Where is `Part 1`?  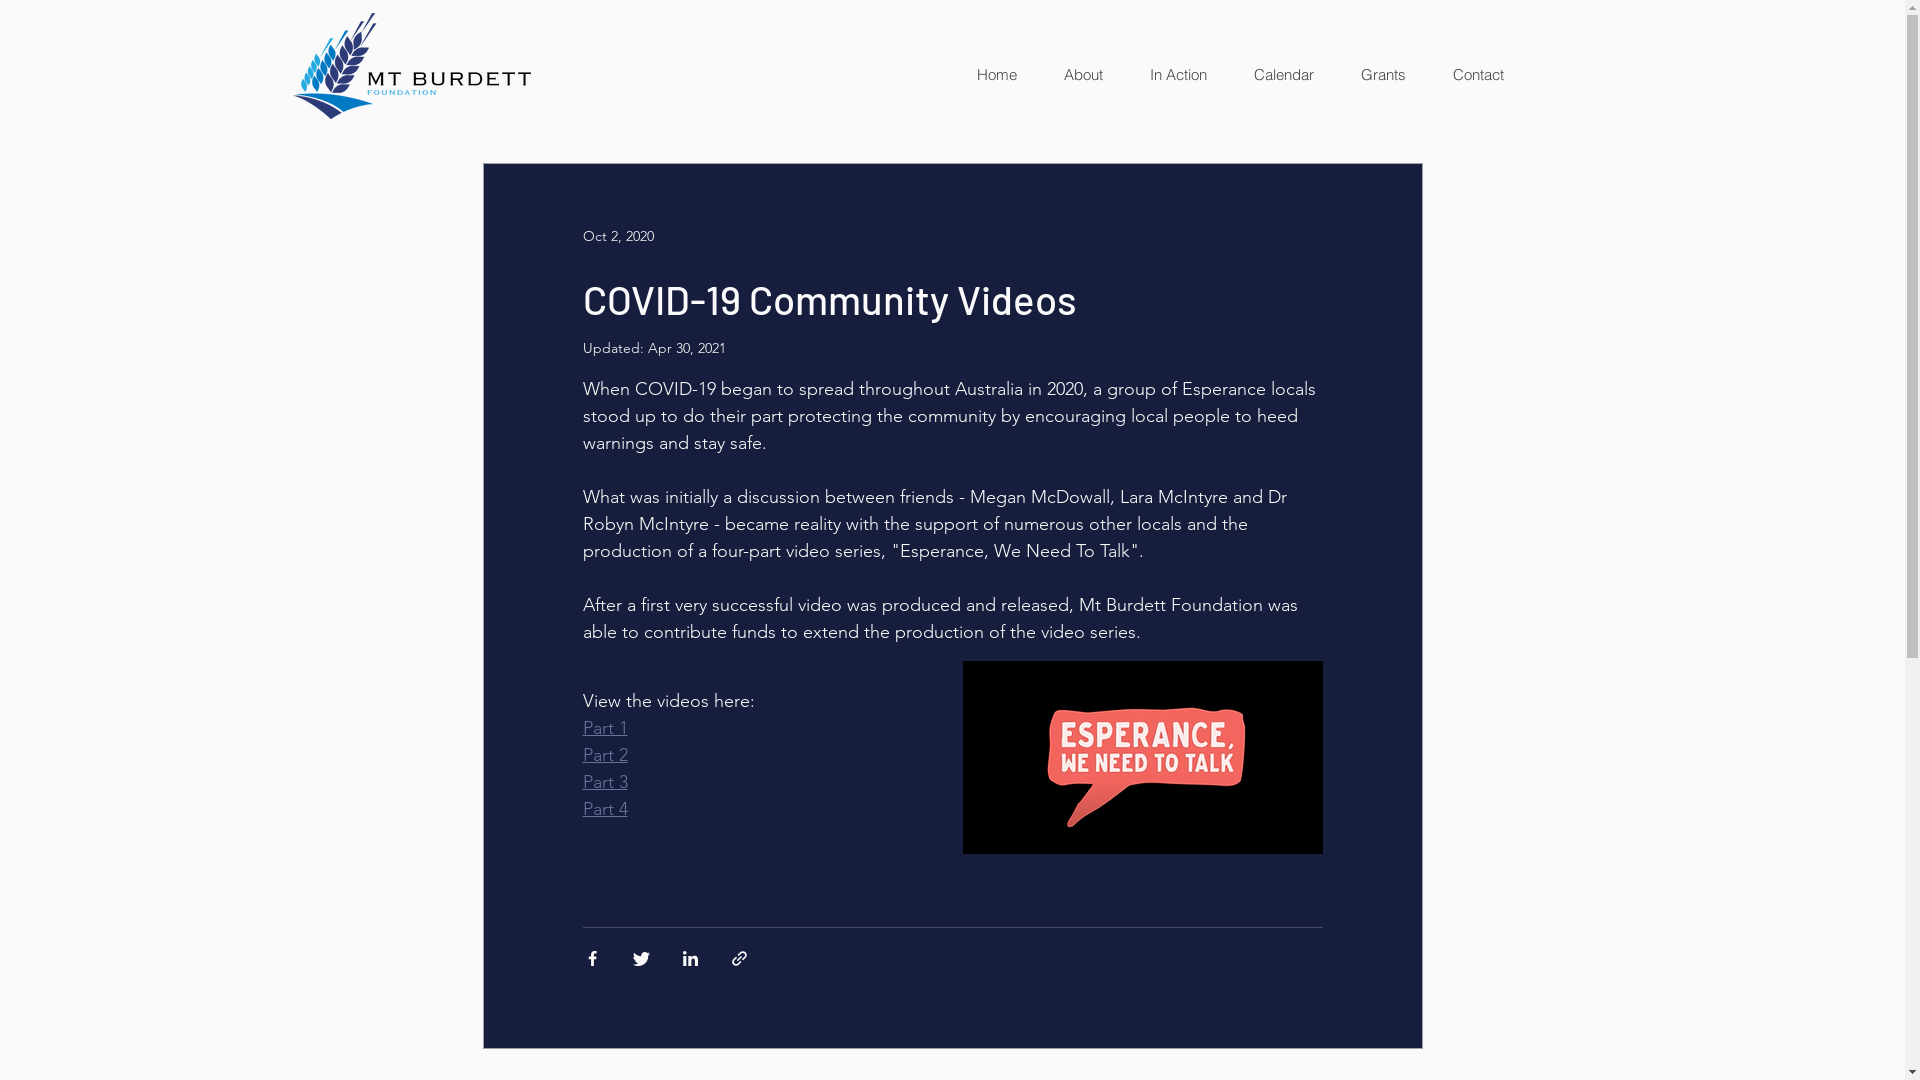
Part 1 is located at coordinates (604, 728).